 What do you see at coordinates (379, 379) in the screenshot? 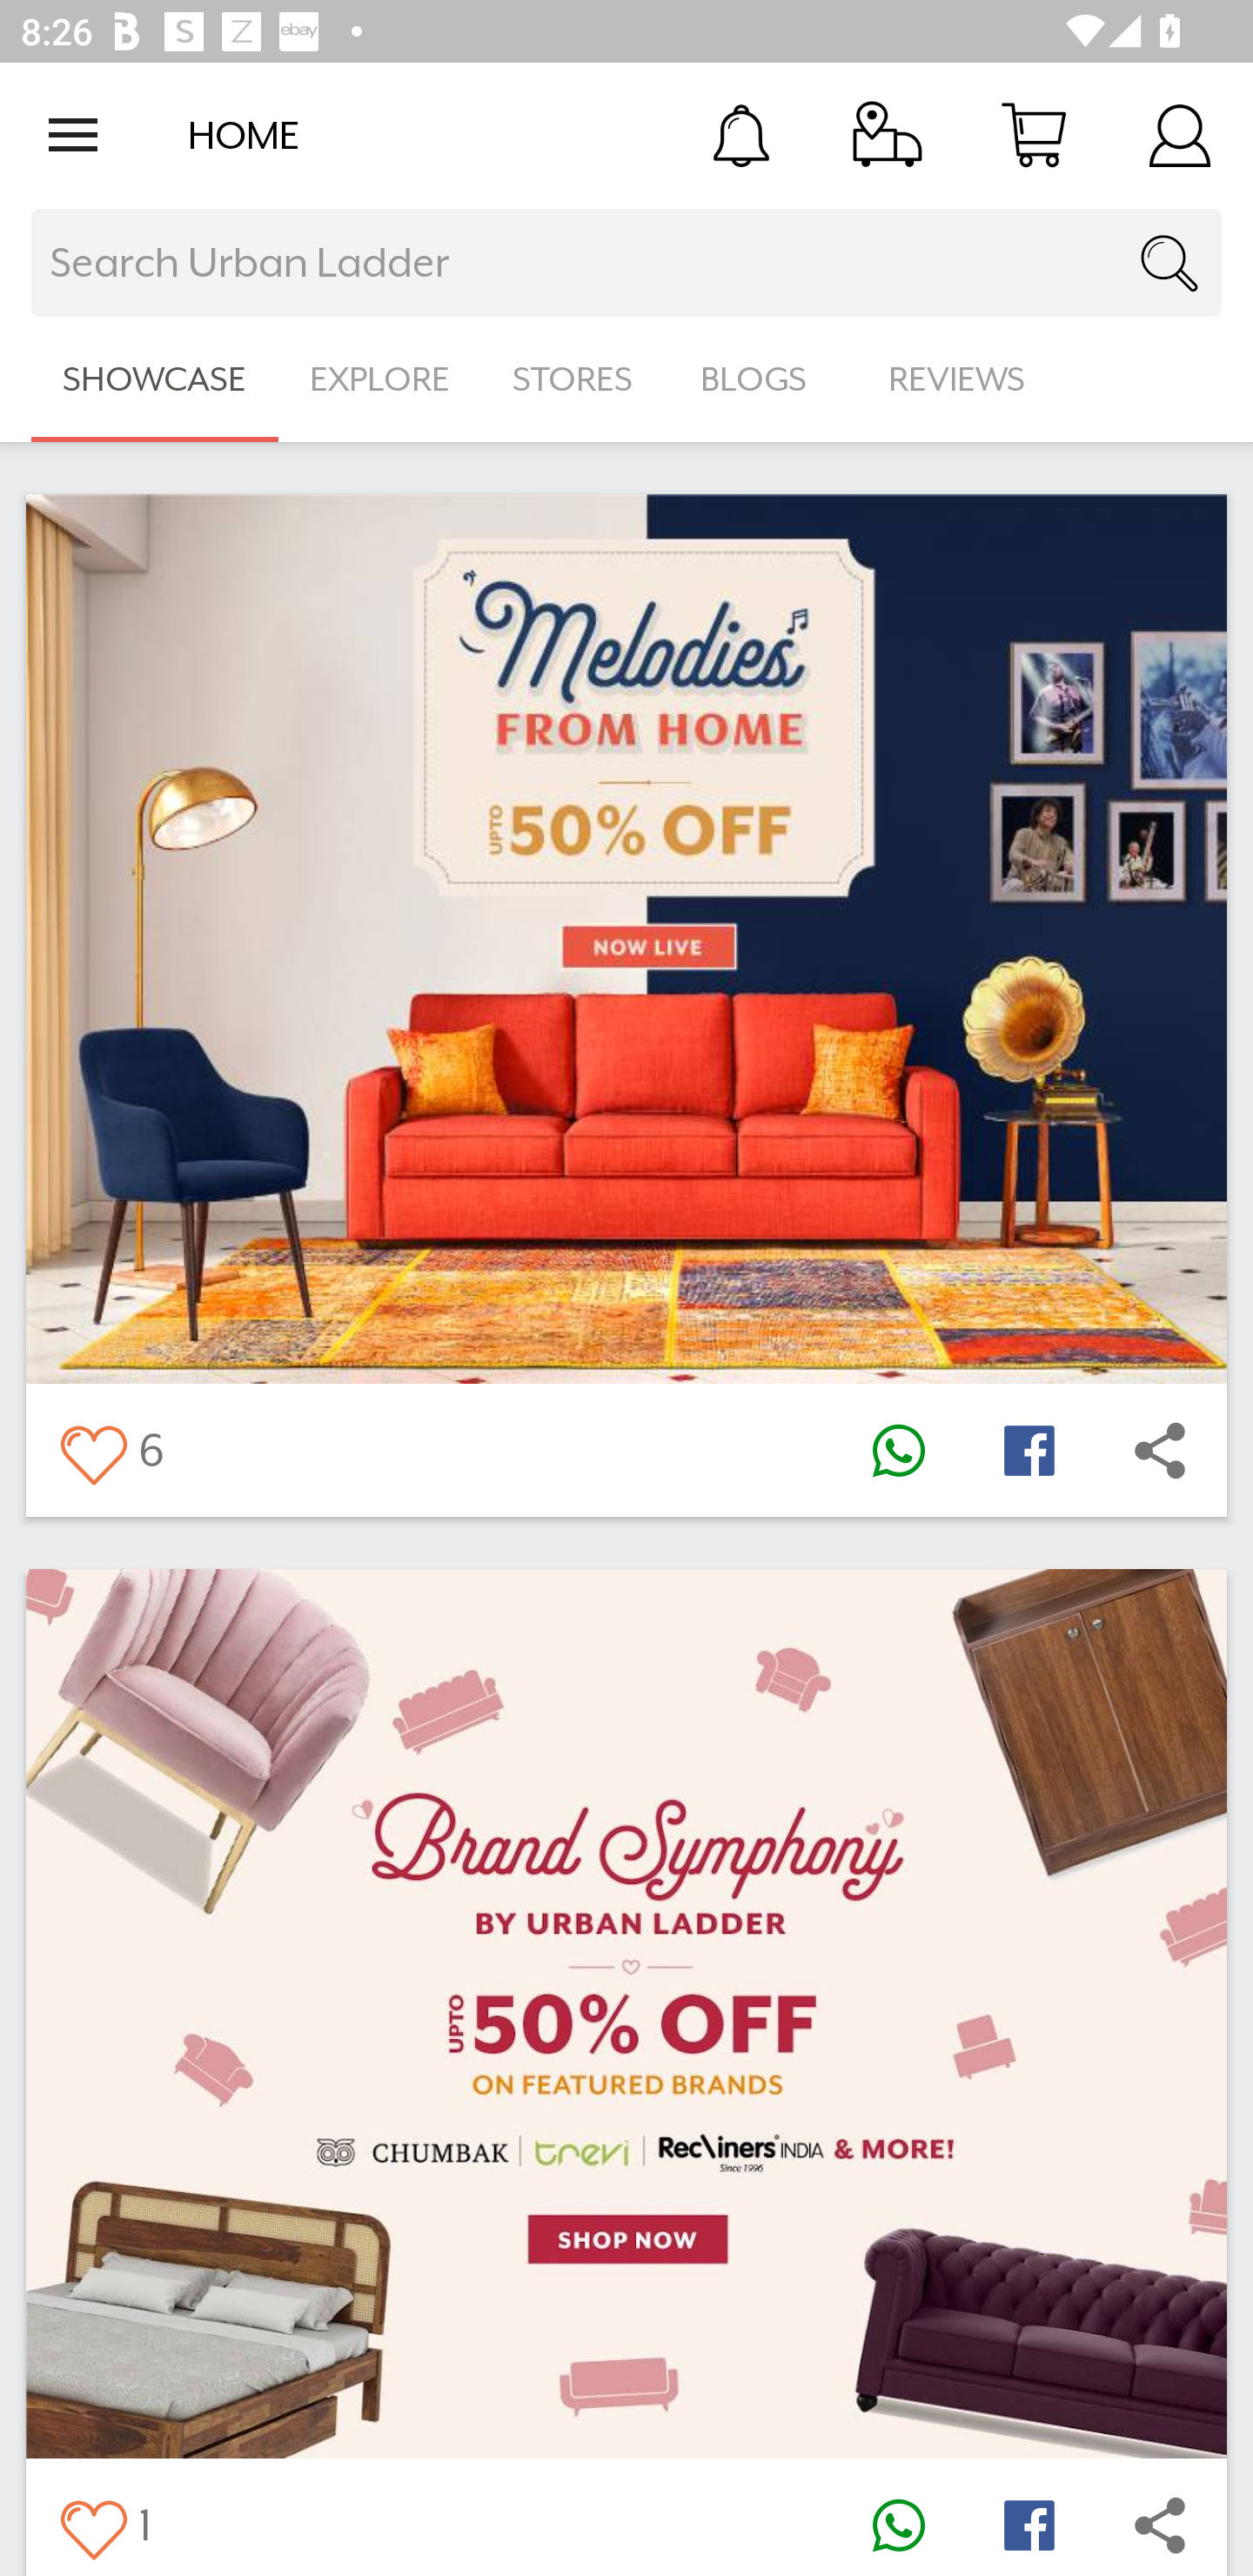
I see `EXPLORE` at bounding box center [379, 379].